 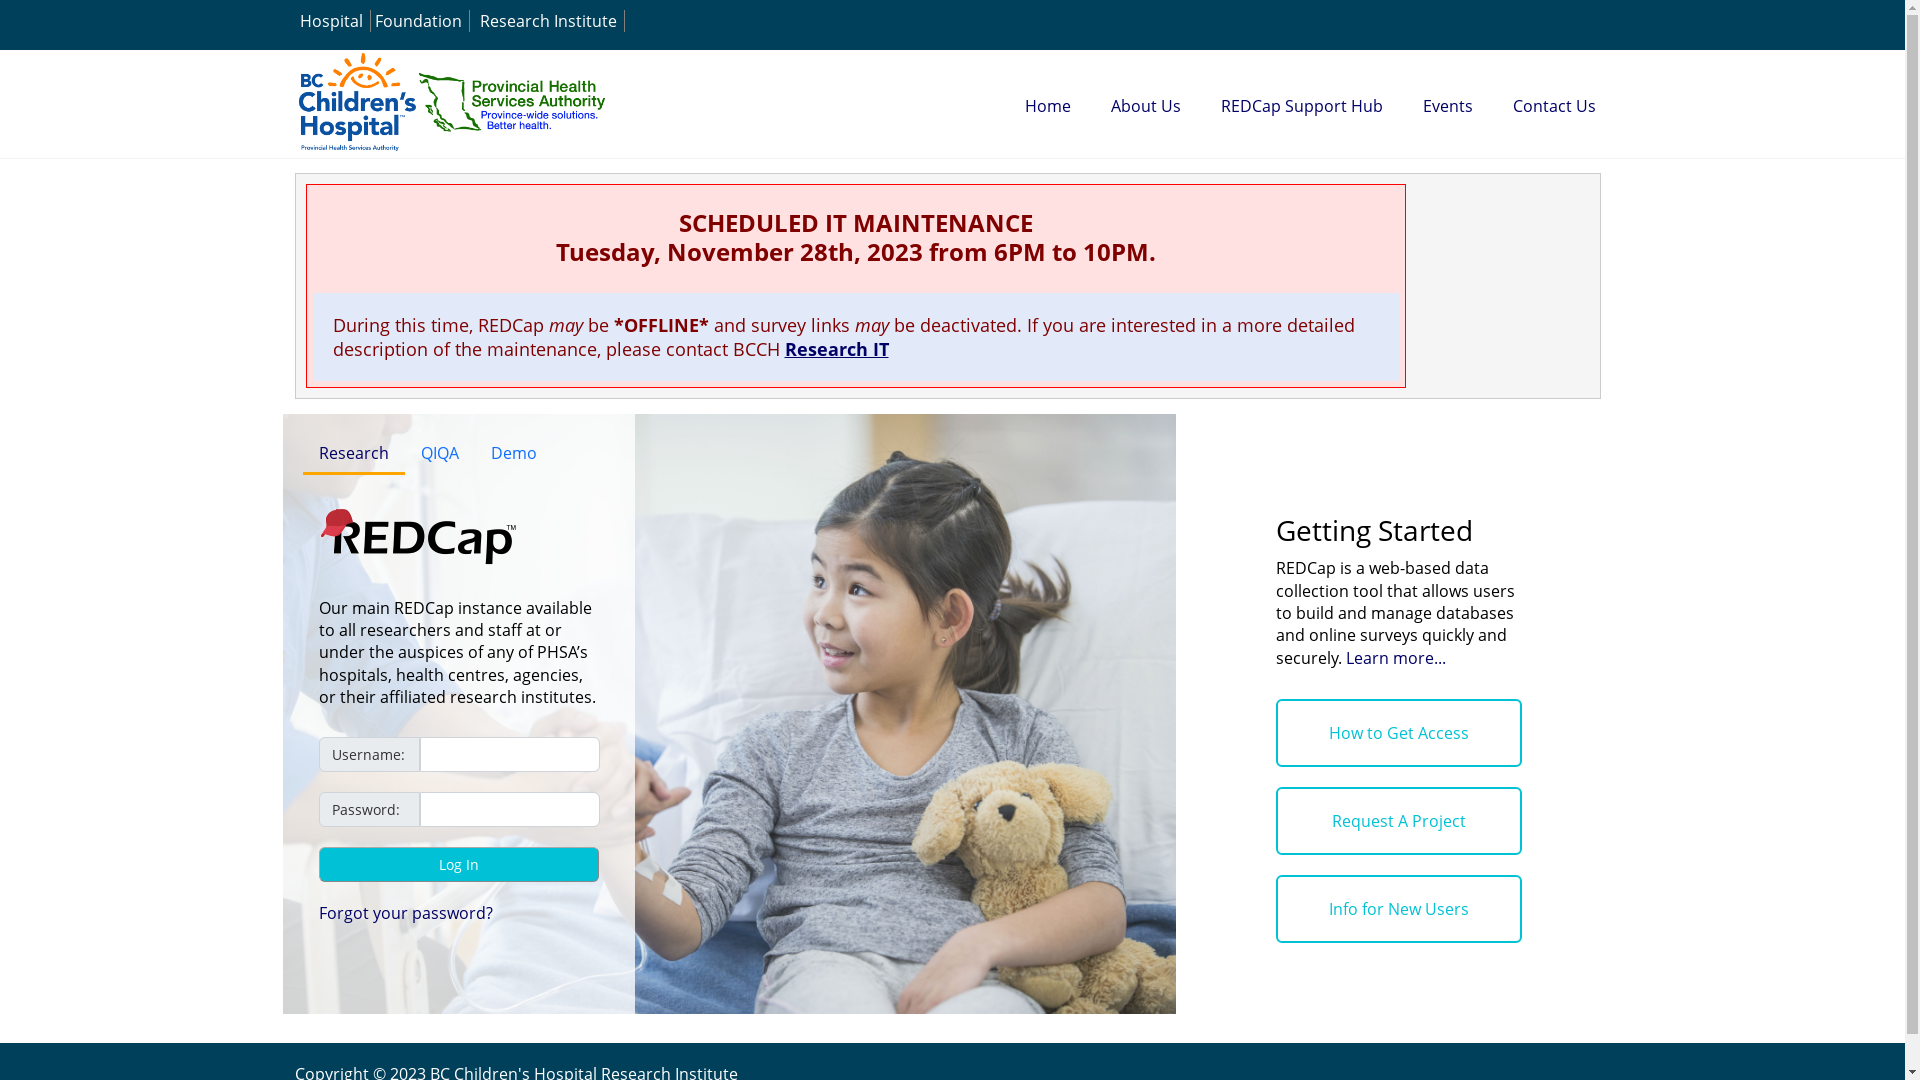 What do you see at coordinates (332, 21) in the screenshot?
I see `Hospital` at bounding box center [332, 21].